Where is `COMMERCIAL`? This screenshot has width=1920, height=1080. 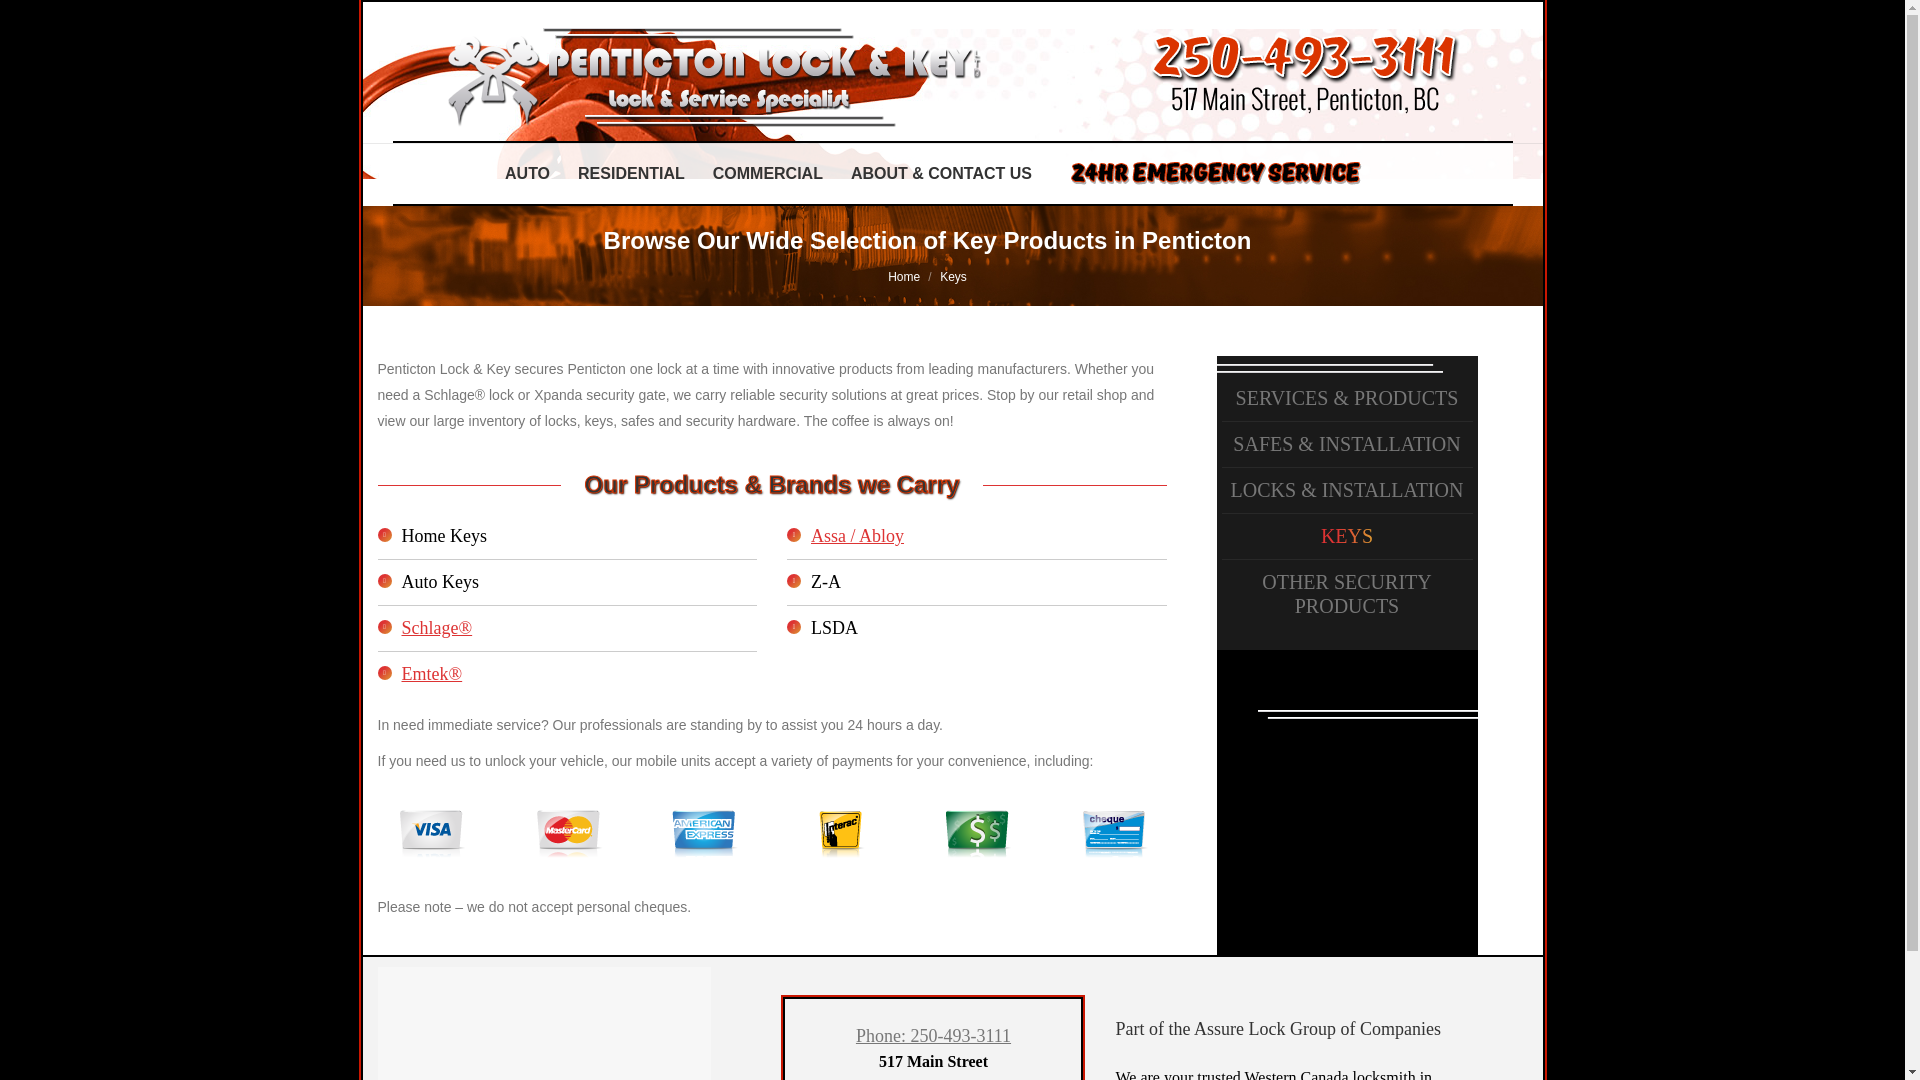 COMMERCIAL is located at coordinates (768, 173).